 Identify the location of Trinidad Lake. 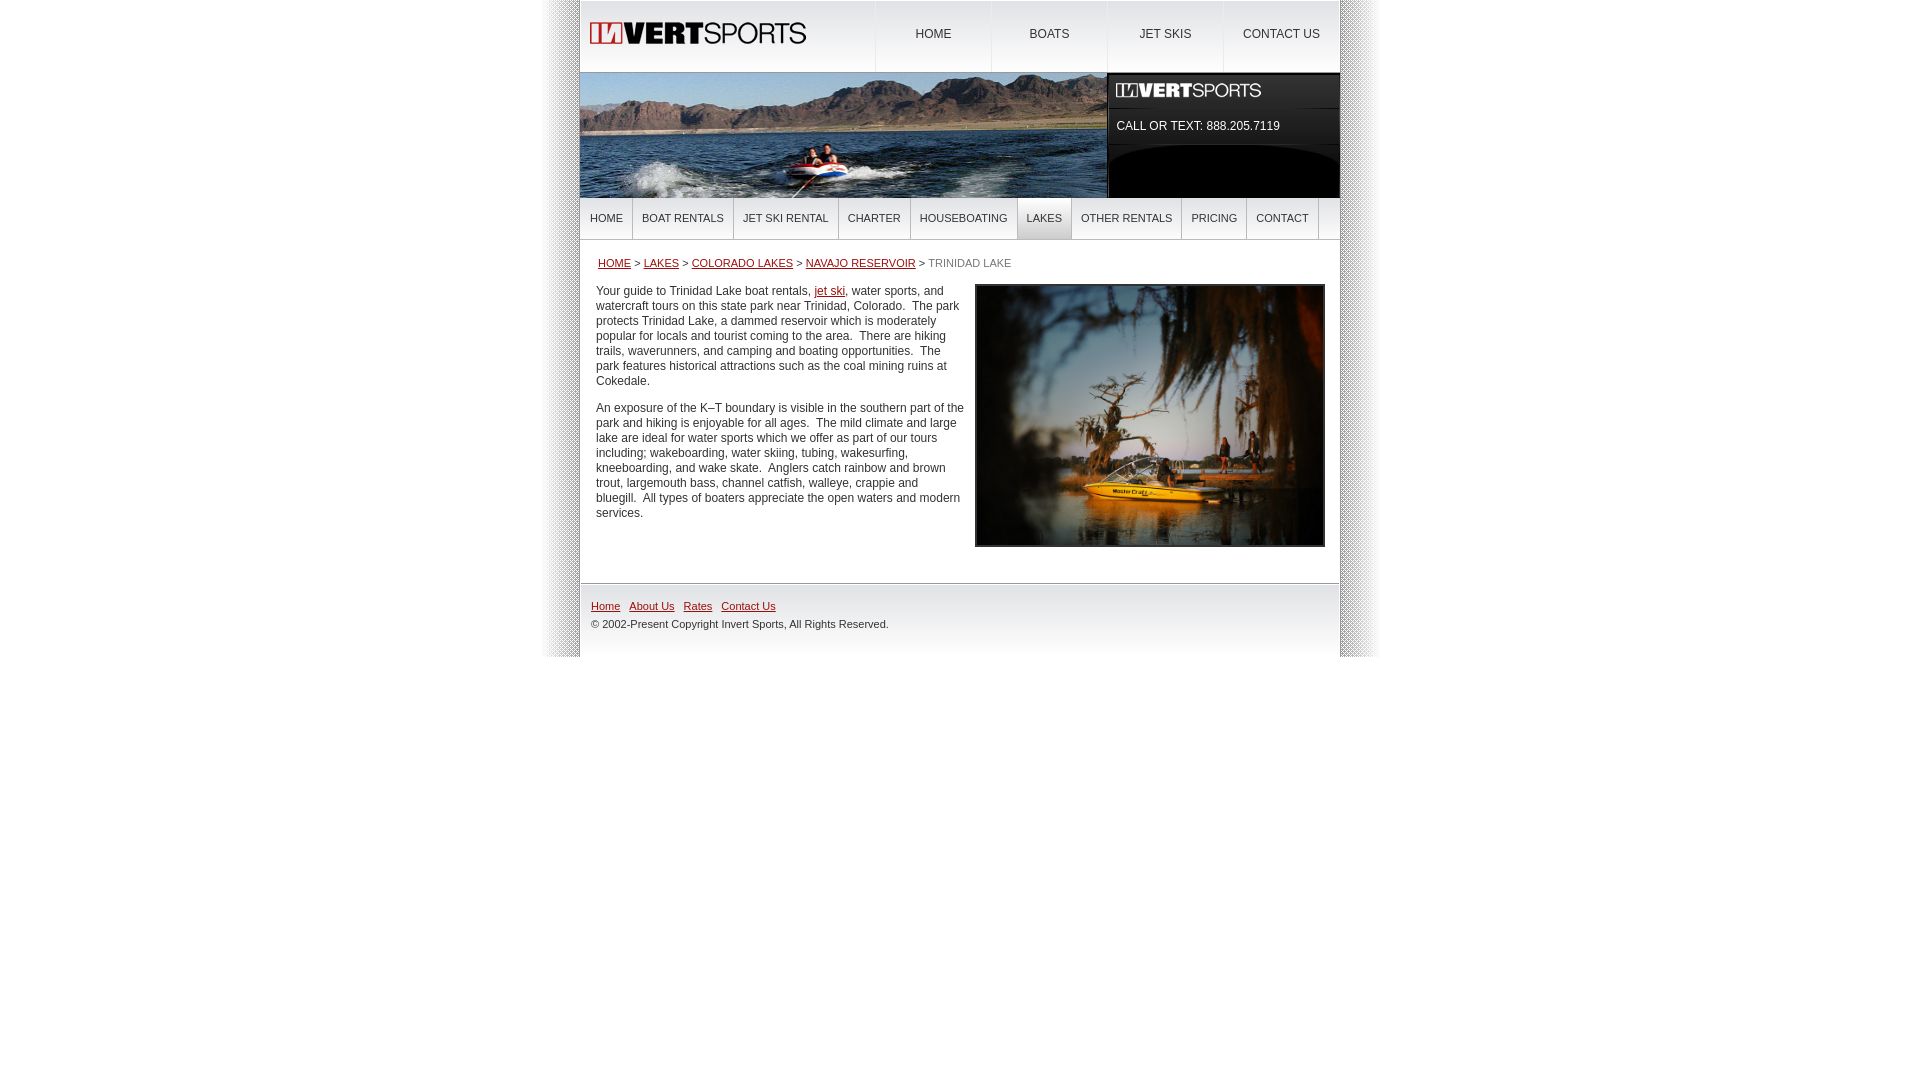
(1150, 416).